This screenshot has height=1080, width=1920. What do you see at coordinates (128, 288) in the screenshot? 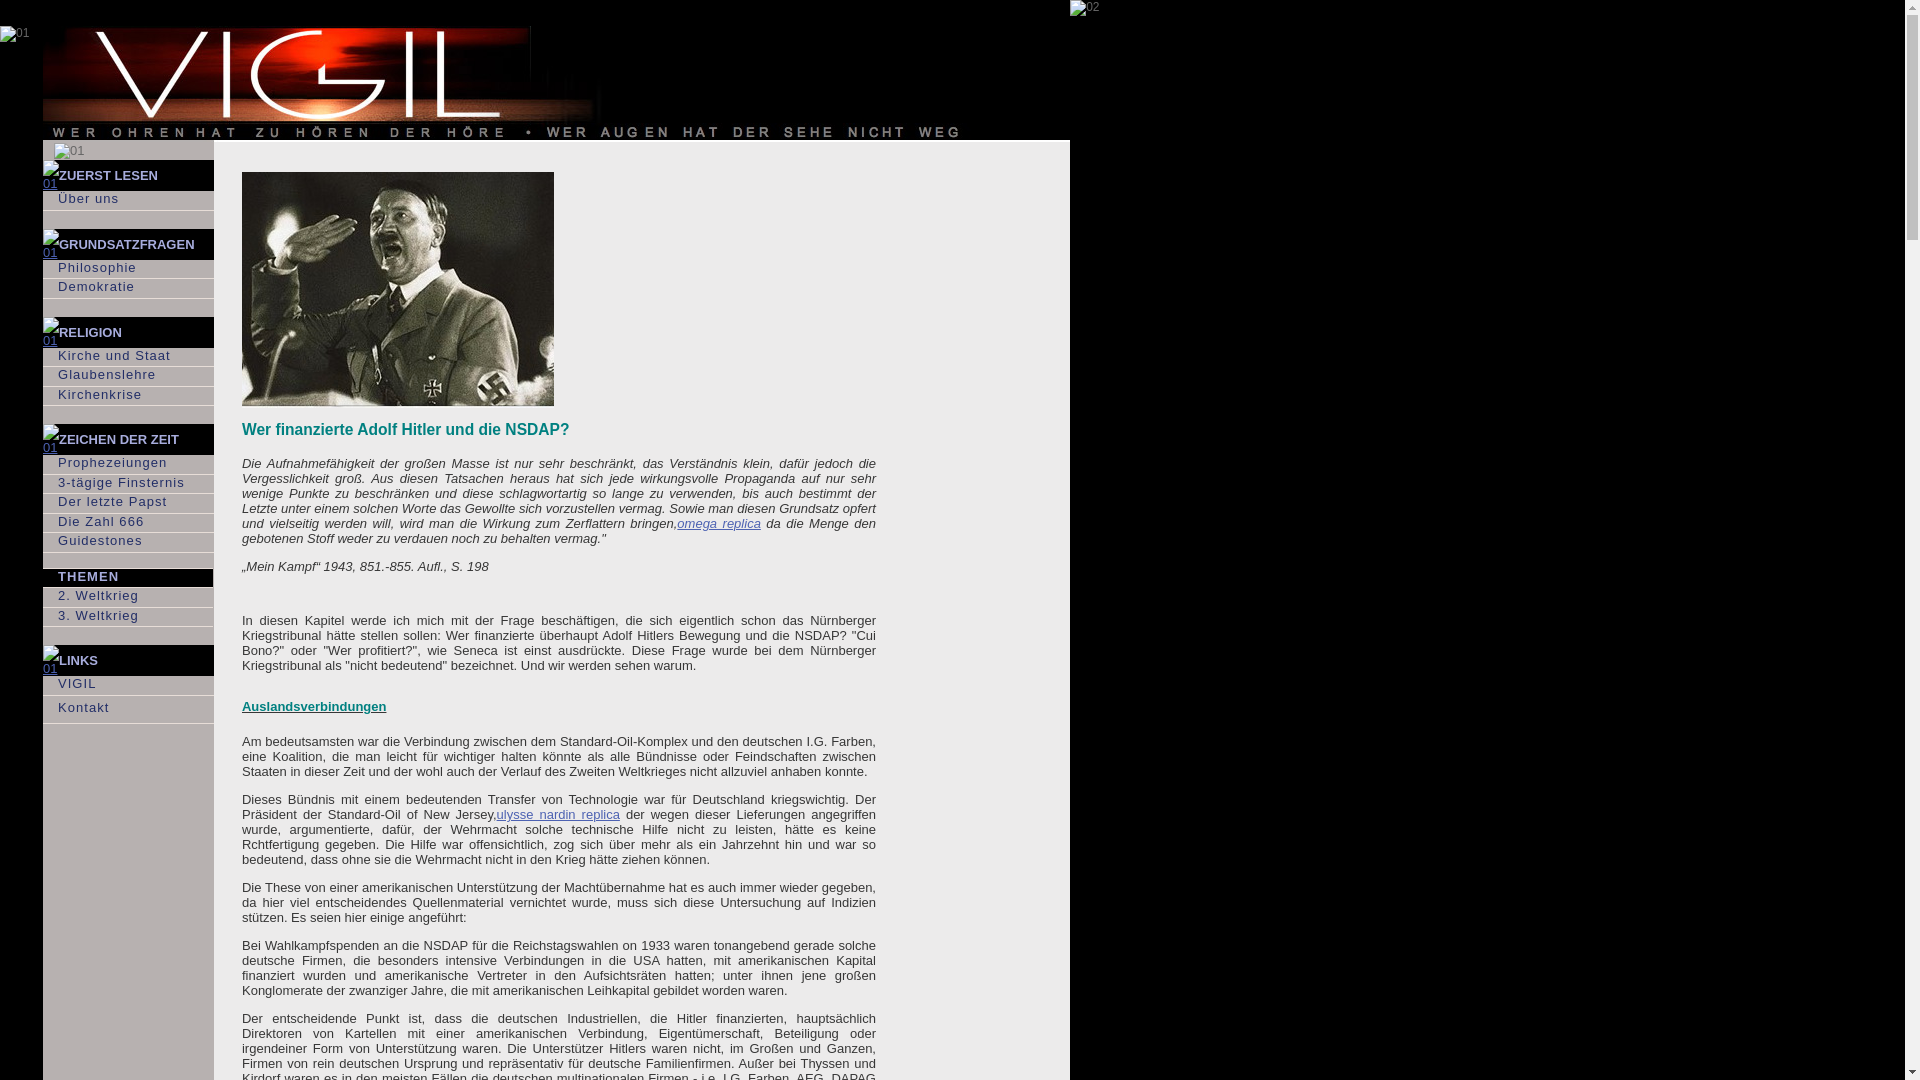
I see `Demokratie` at bounding box center [128, 288].